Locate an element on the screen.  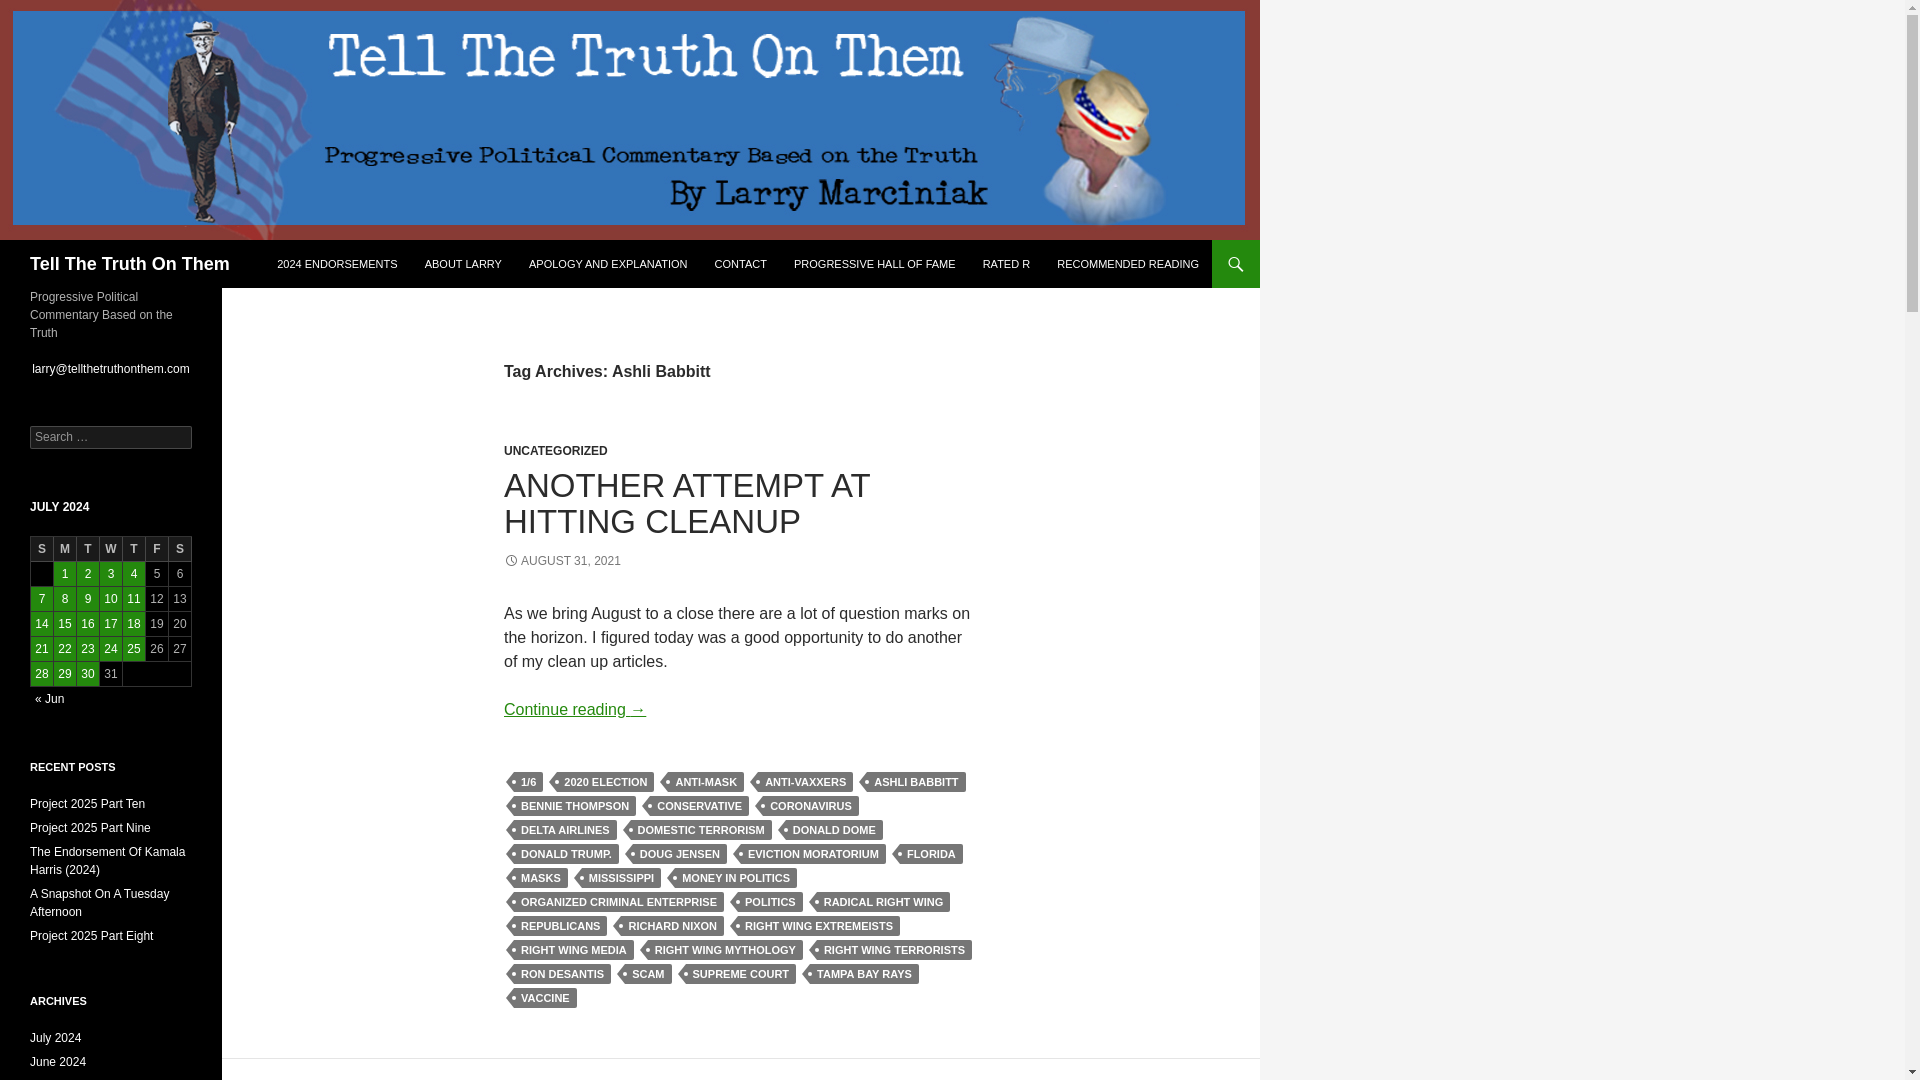
ANTI-MASK is located at coordinates (706, 782).